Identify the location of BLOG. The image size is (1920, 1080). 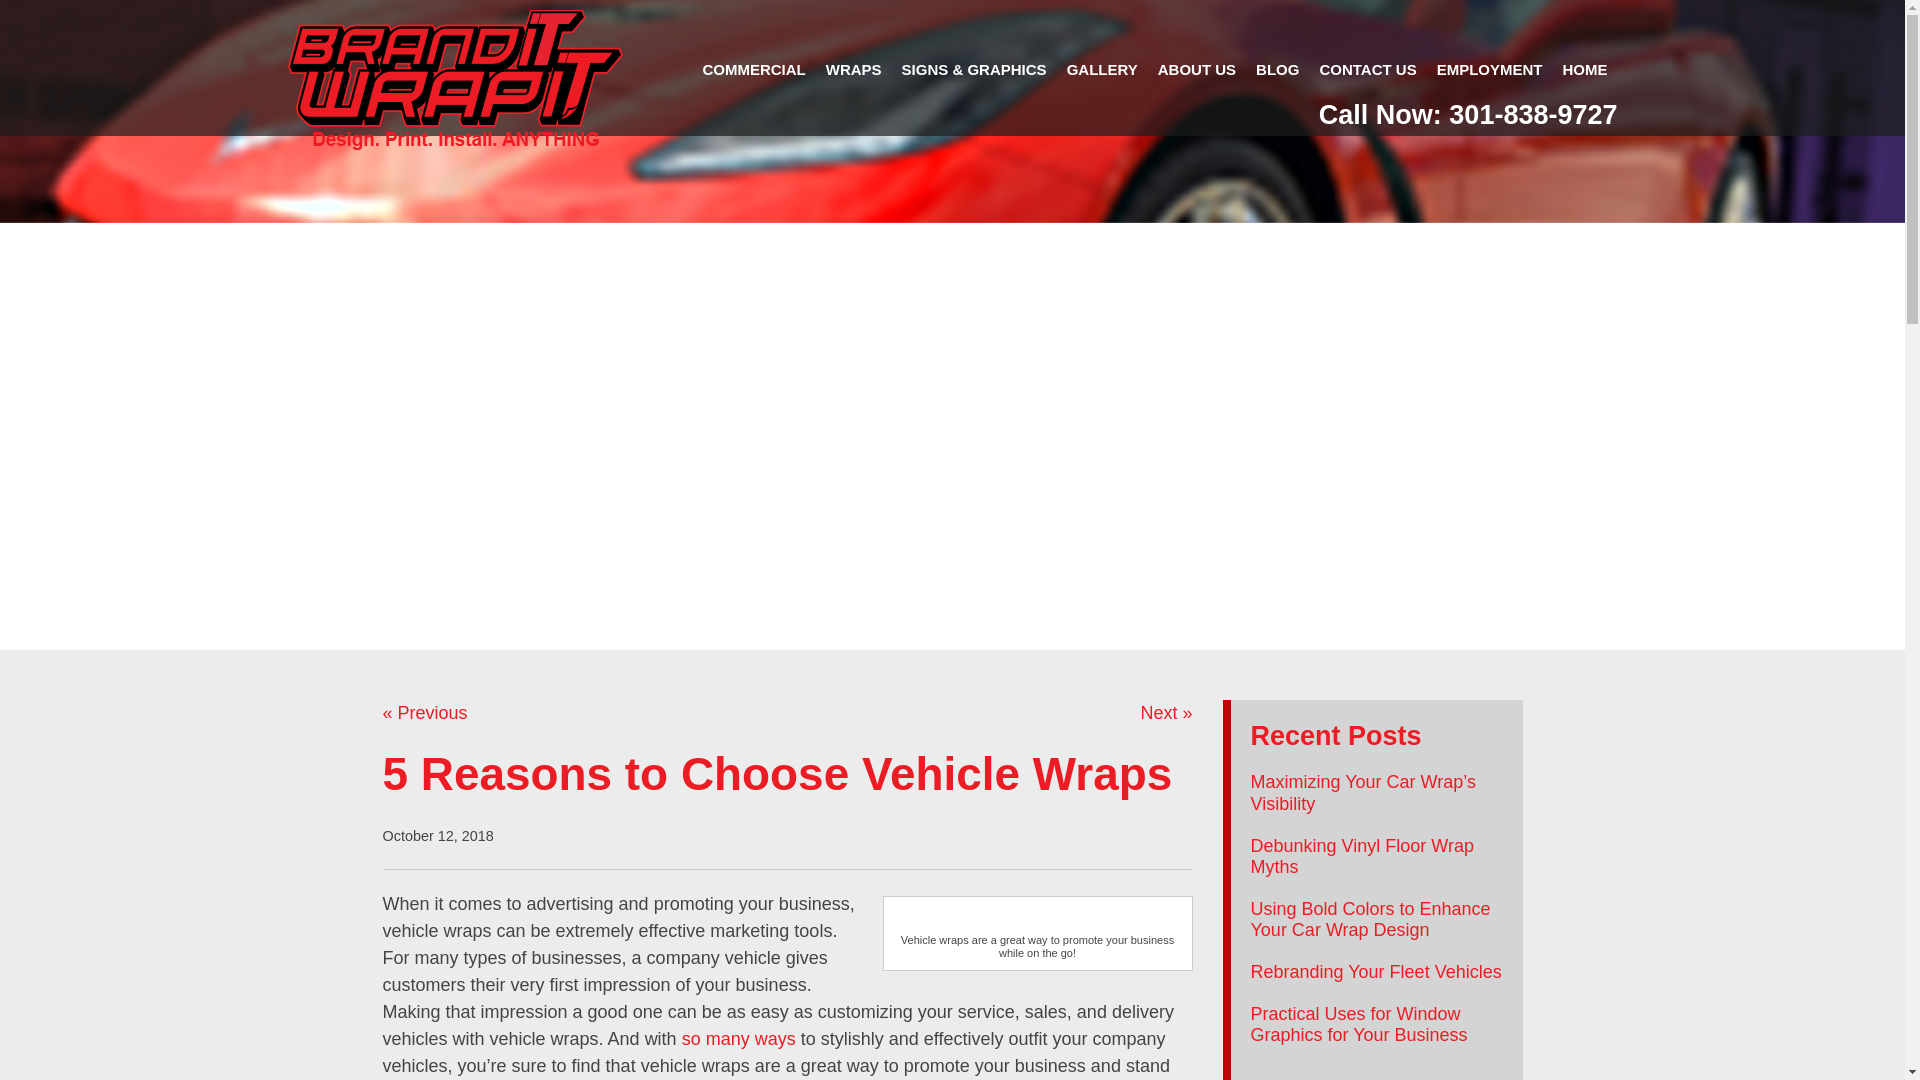
(1278, 70).